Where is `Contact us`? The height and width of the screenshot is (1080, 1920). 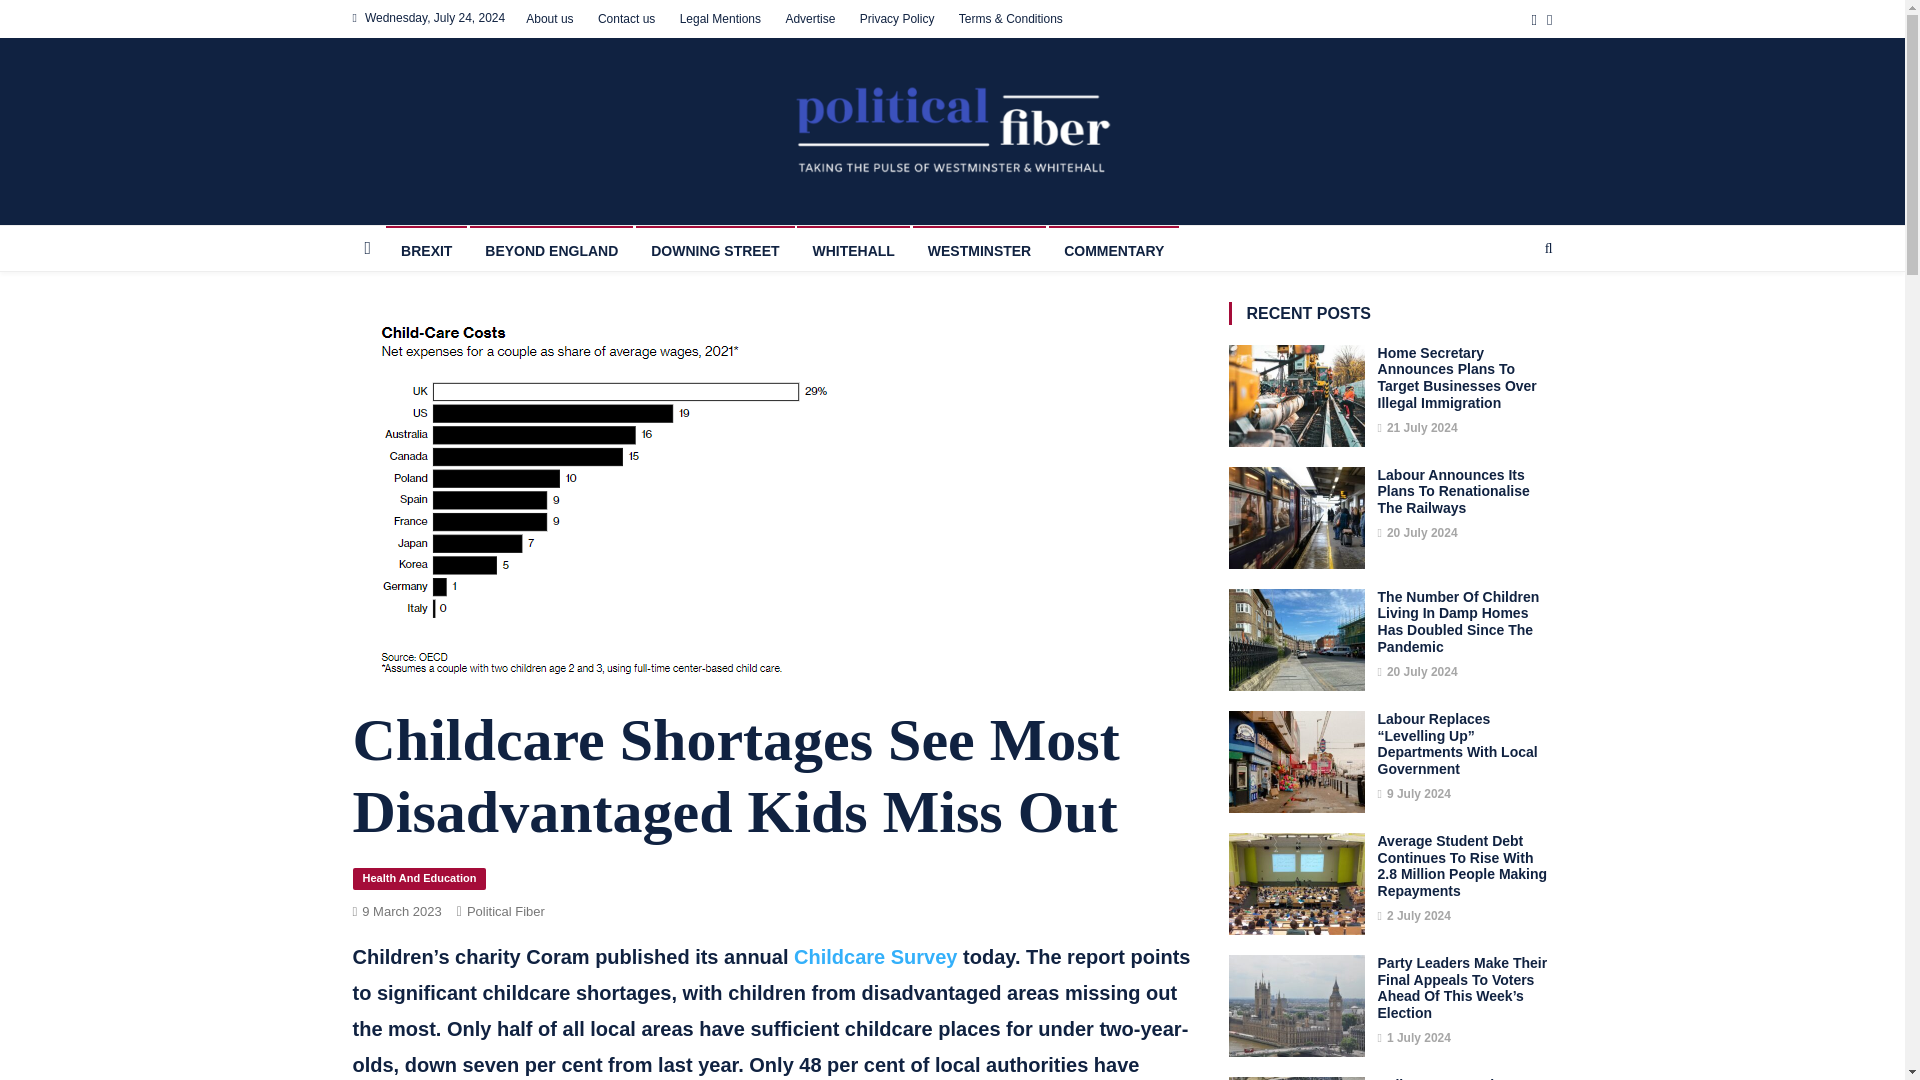 Contact us is located at coordinates (626, 18).